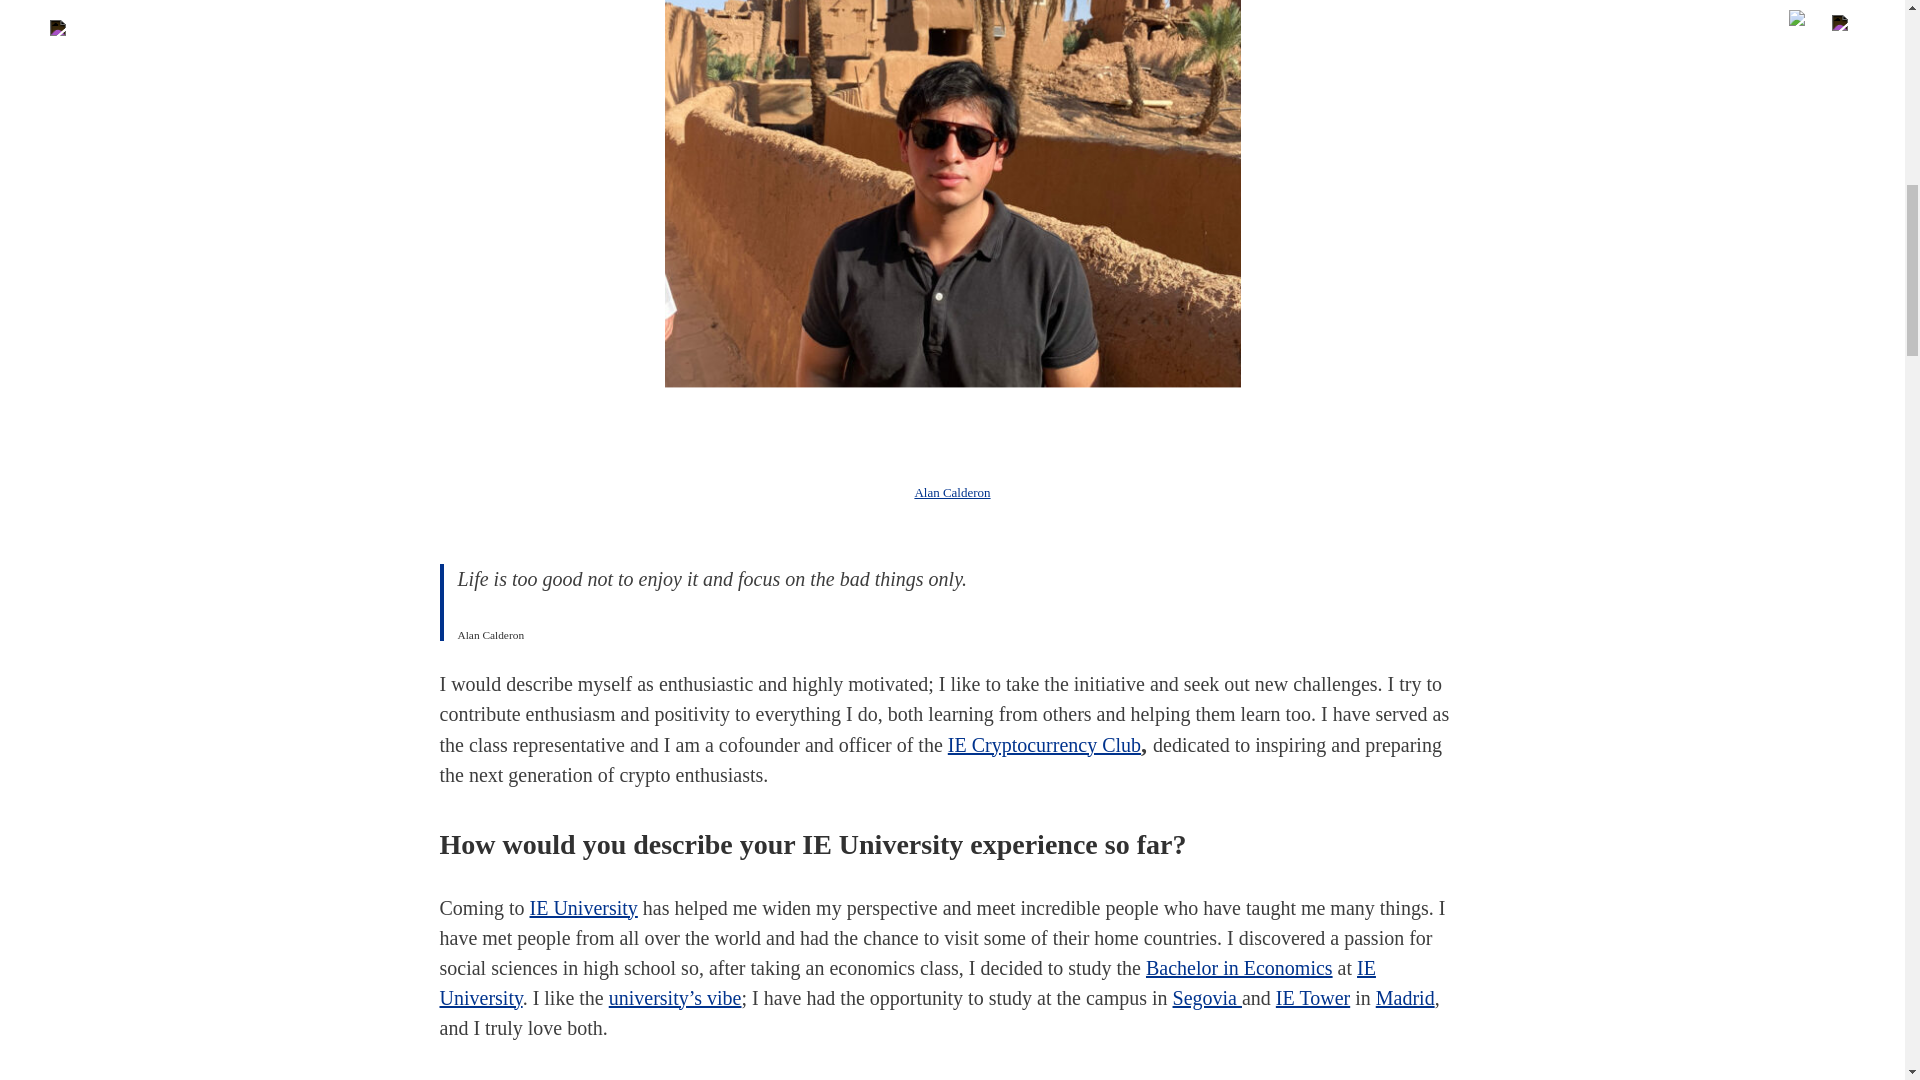 The image size is (1920, 1080). What do you see at coordinates (908, 981) in the screenshot?
I see `IE University` at bounding box center [908, 981].